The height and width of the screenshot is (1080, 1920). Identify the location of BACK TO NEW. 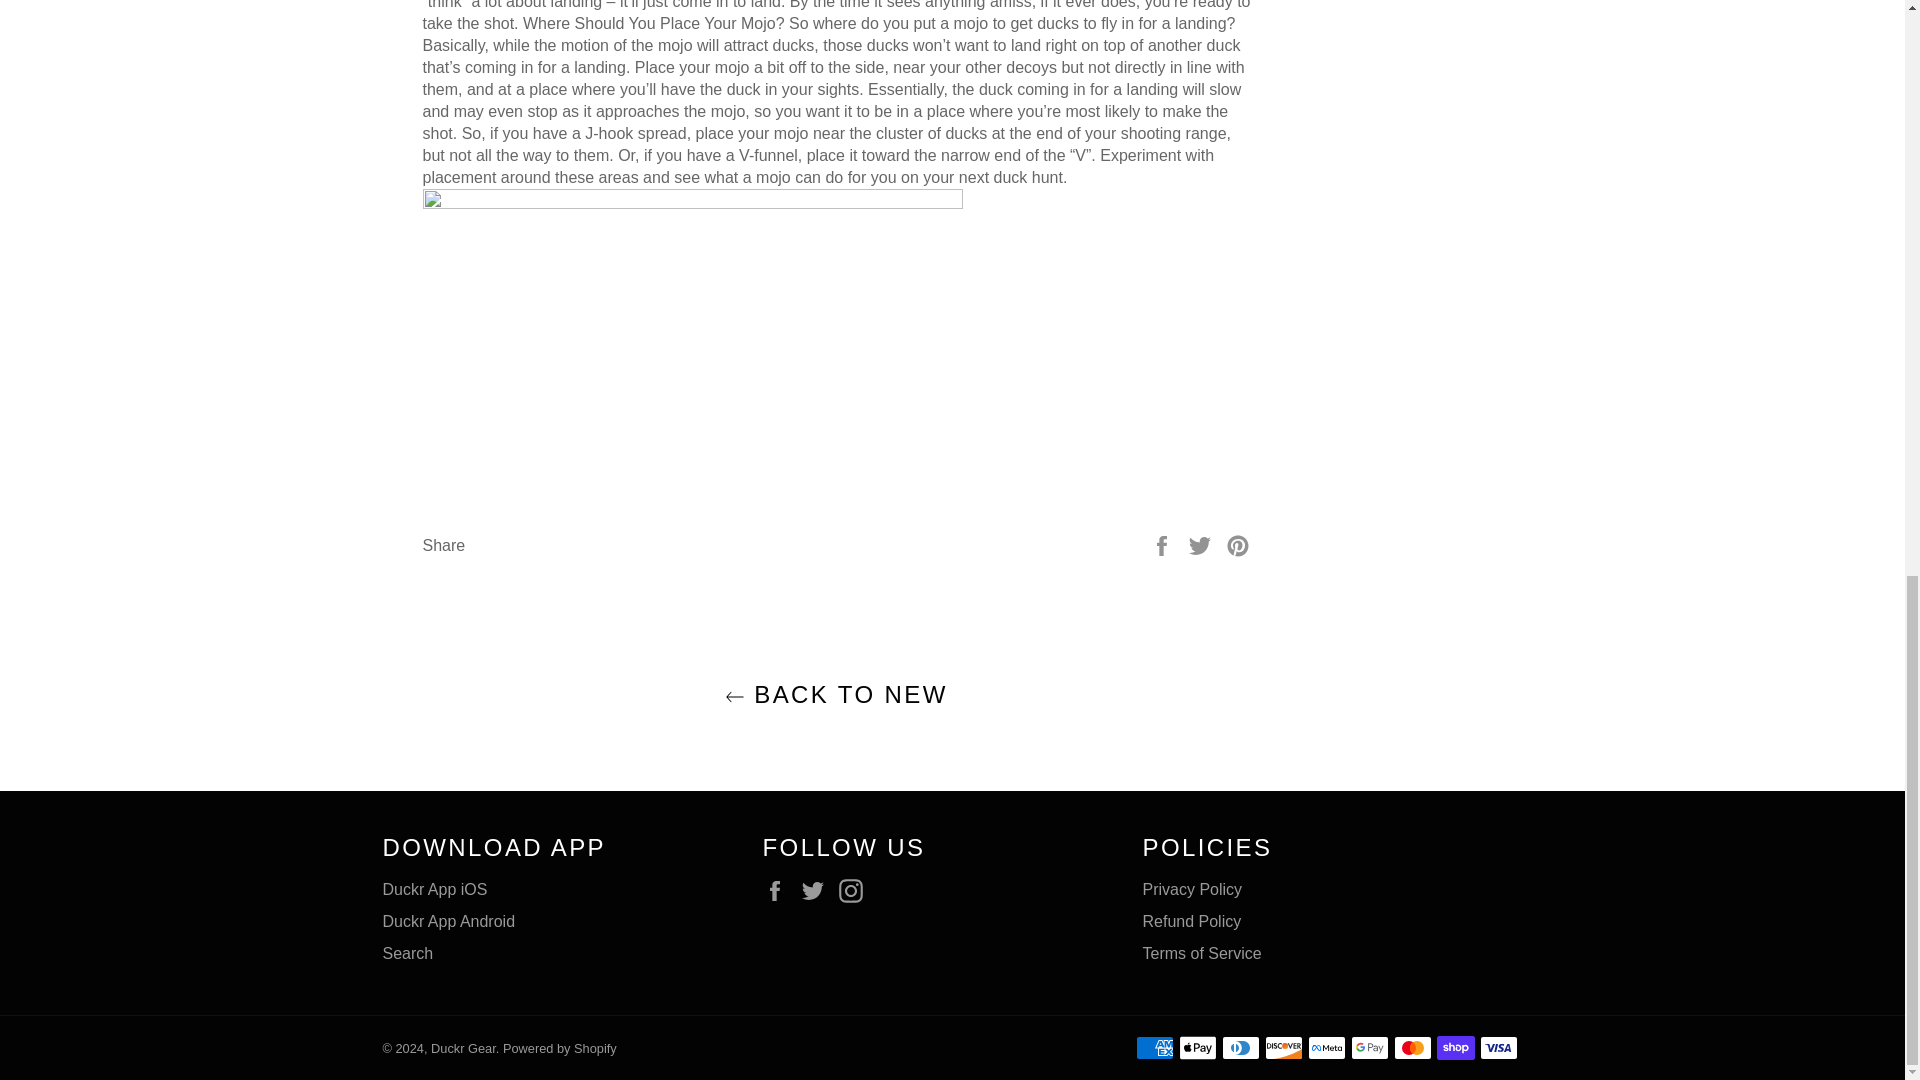
(835, 694).